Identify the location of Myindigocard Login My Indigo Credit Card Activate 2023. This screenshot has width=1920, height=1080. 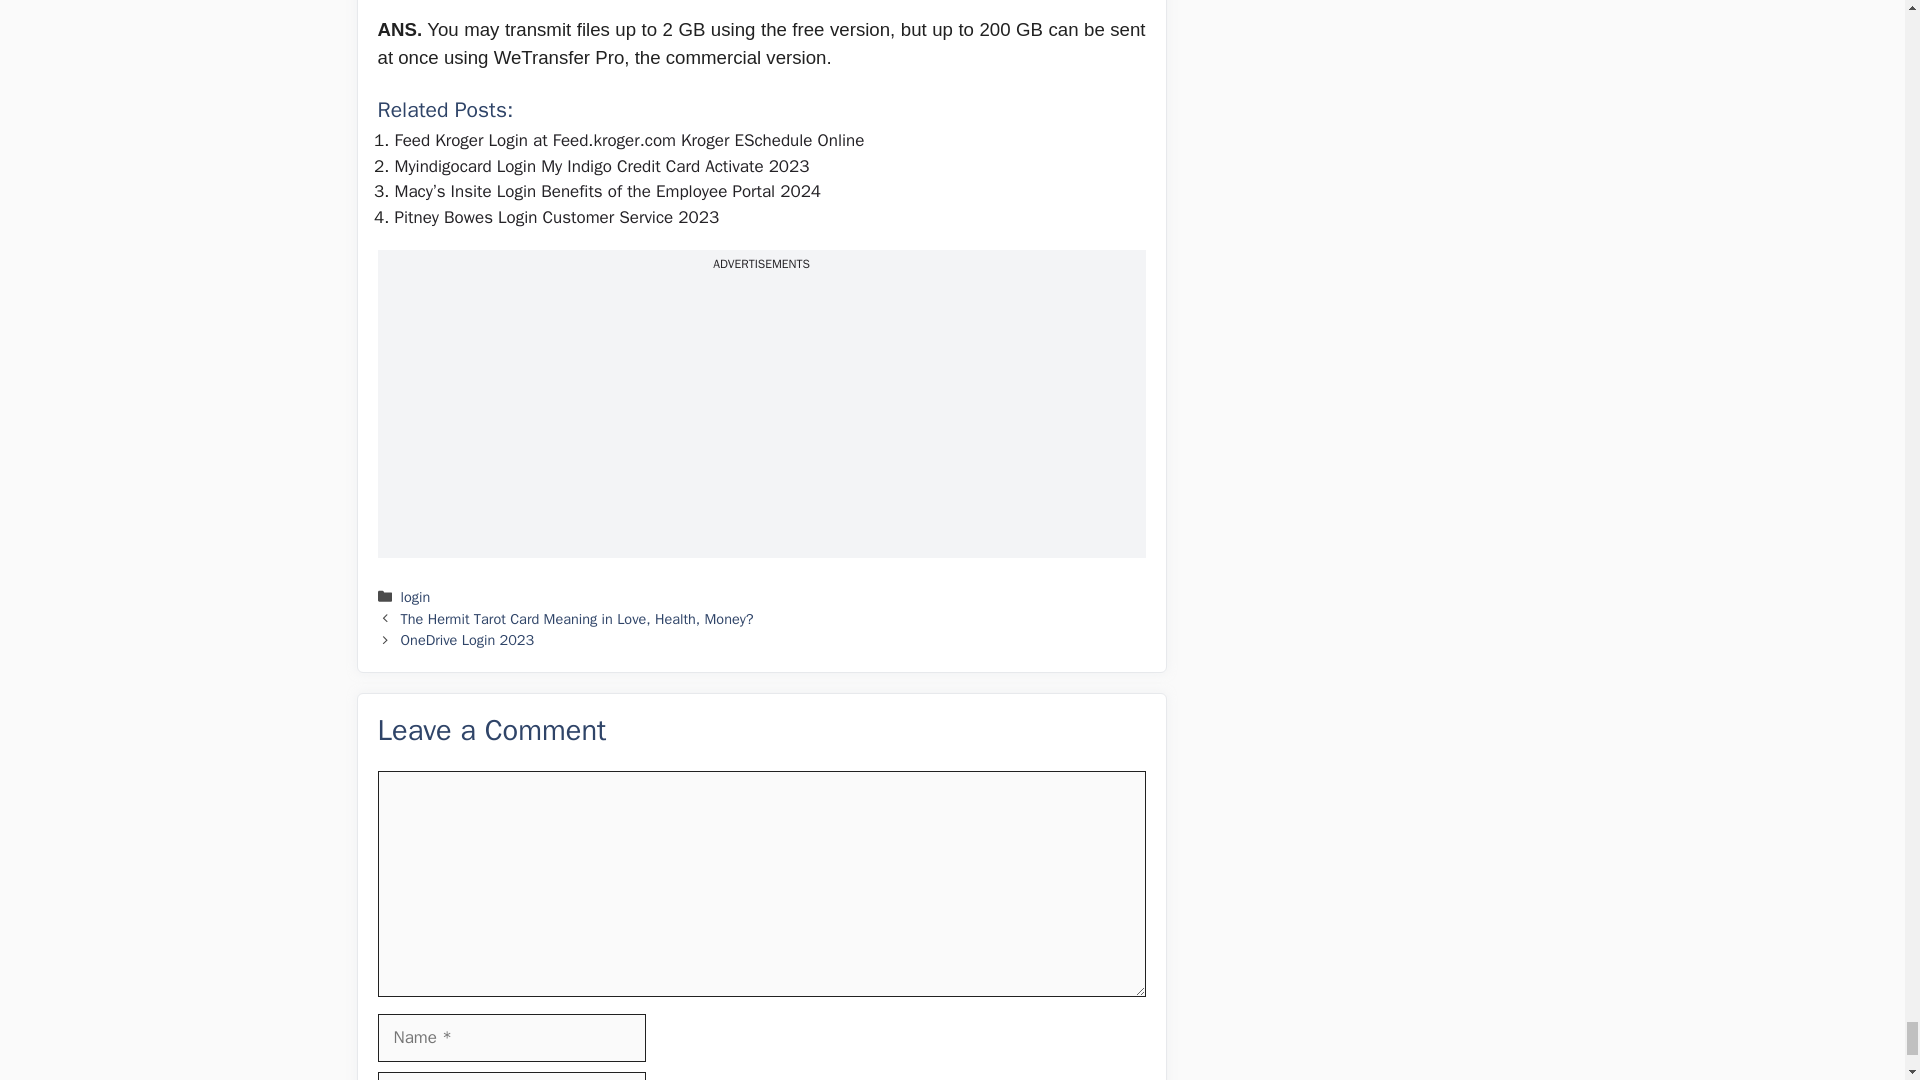
(600, 166).